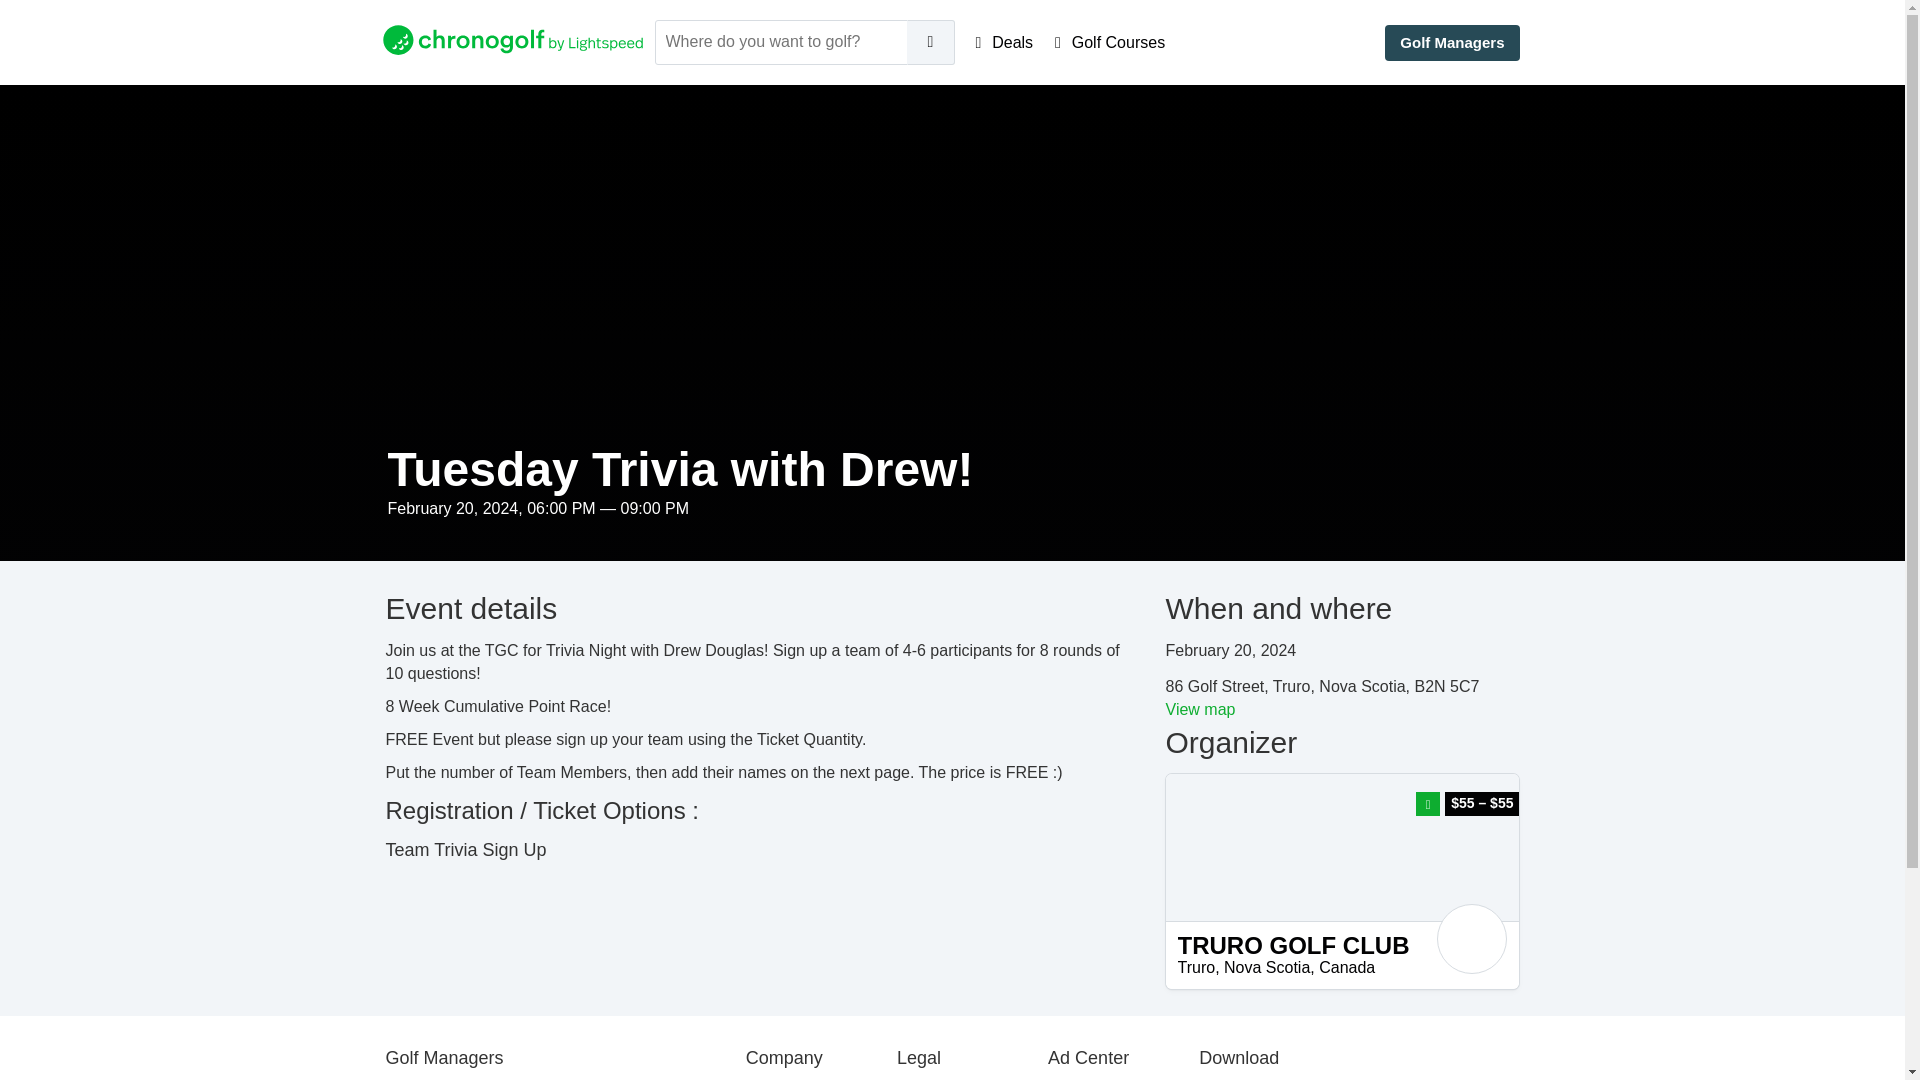 The image size is (1920, 1080). What do you see at coordinates (1004, 42) in the screenshot?
I see `Deals` at bounding box center [1004, 42].